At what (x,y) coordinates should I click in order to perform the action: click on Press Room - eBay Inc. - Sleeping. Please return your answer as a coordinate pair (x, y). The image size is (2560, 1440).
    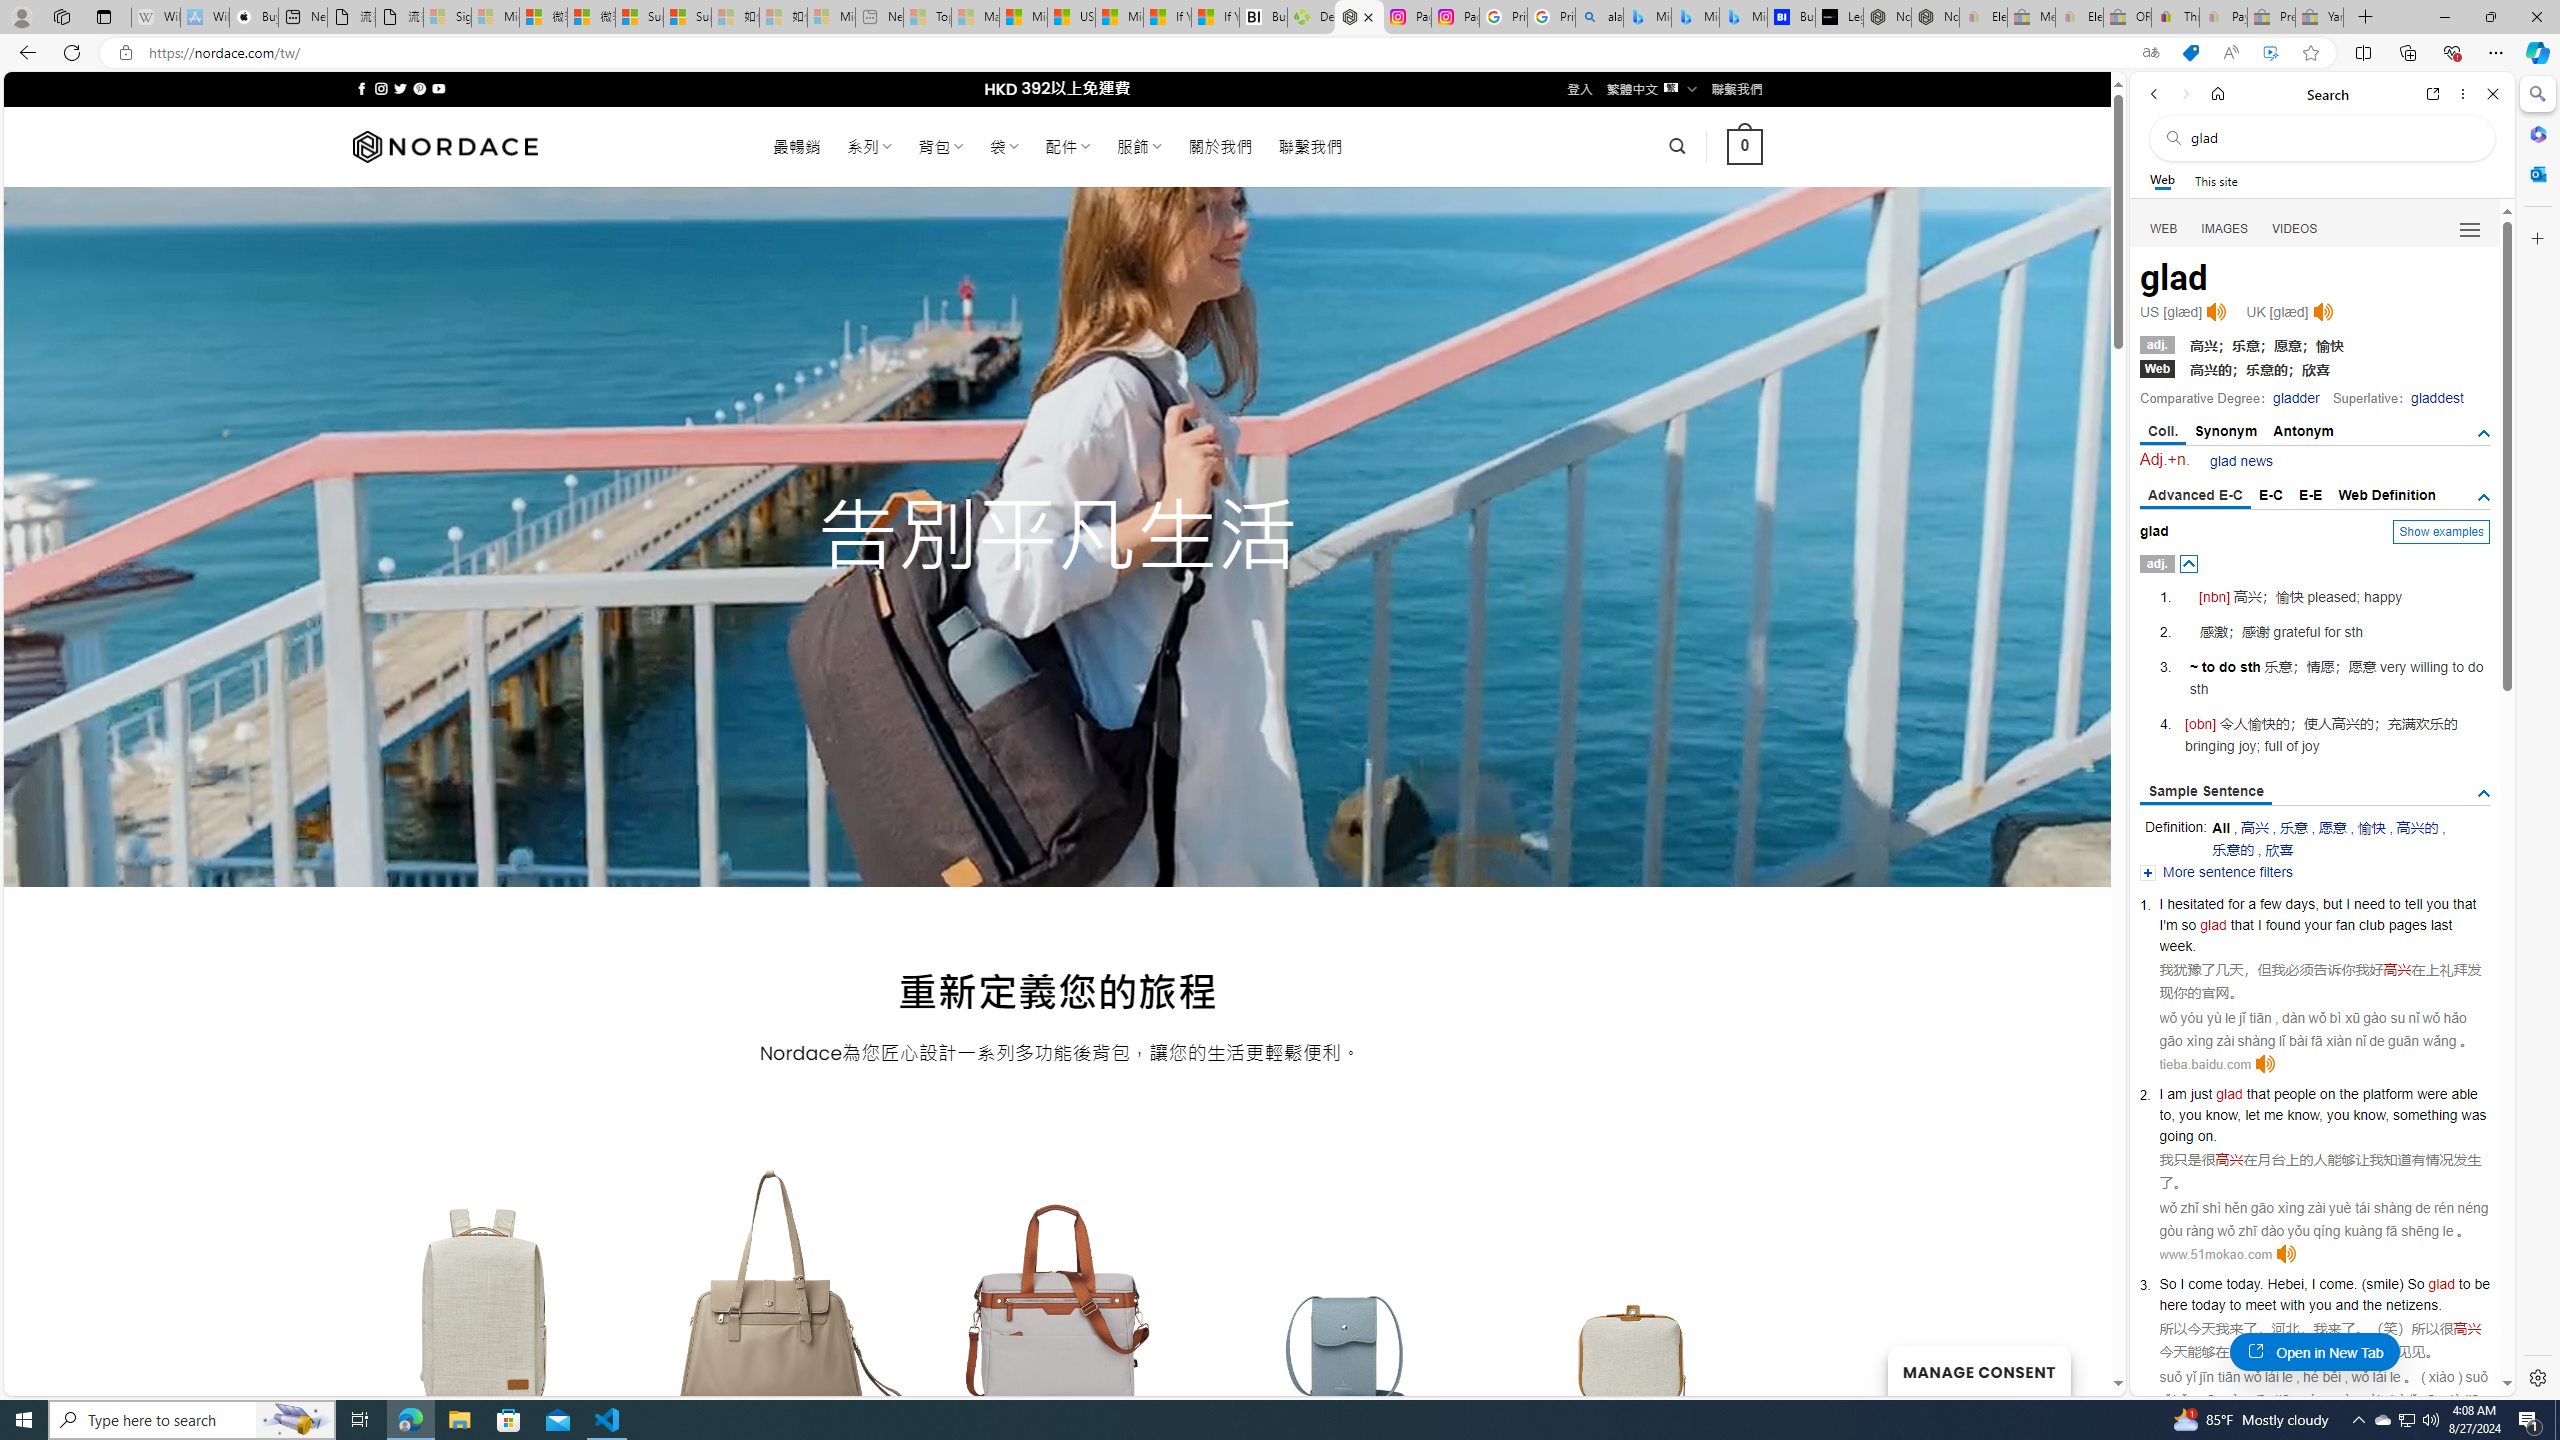
    Looking at the image, I should click on (2272, 17).